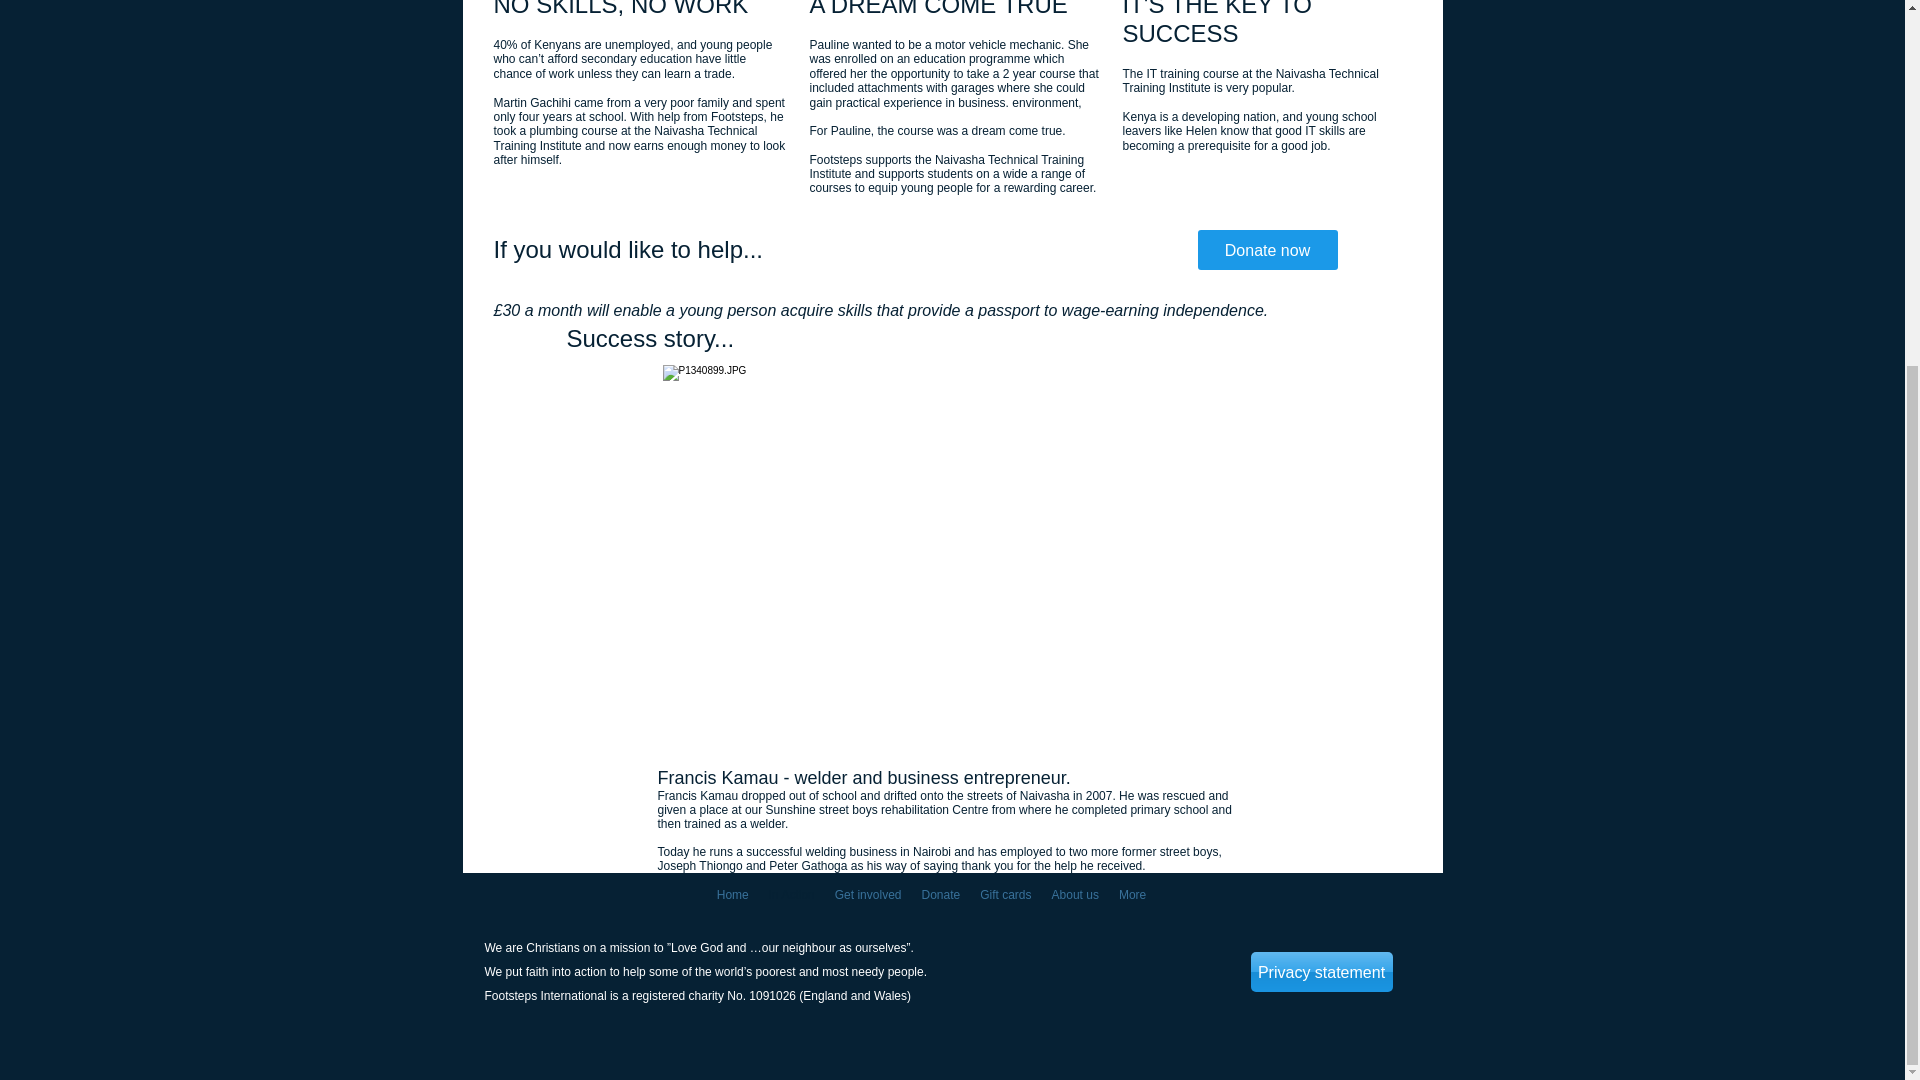  Describe the element at coordinates (1268, 250) in the screenshot. I see `Donate now` at that location.